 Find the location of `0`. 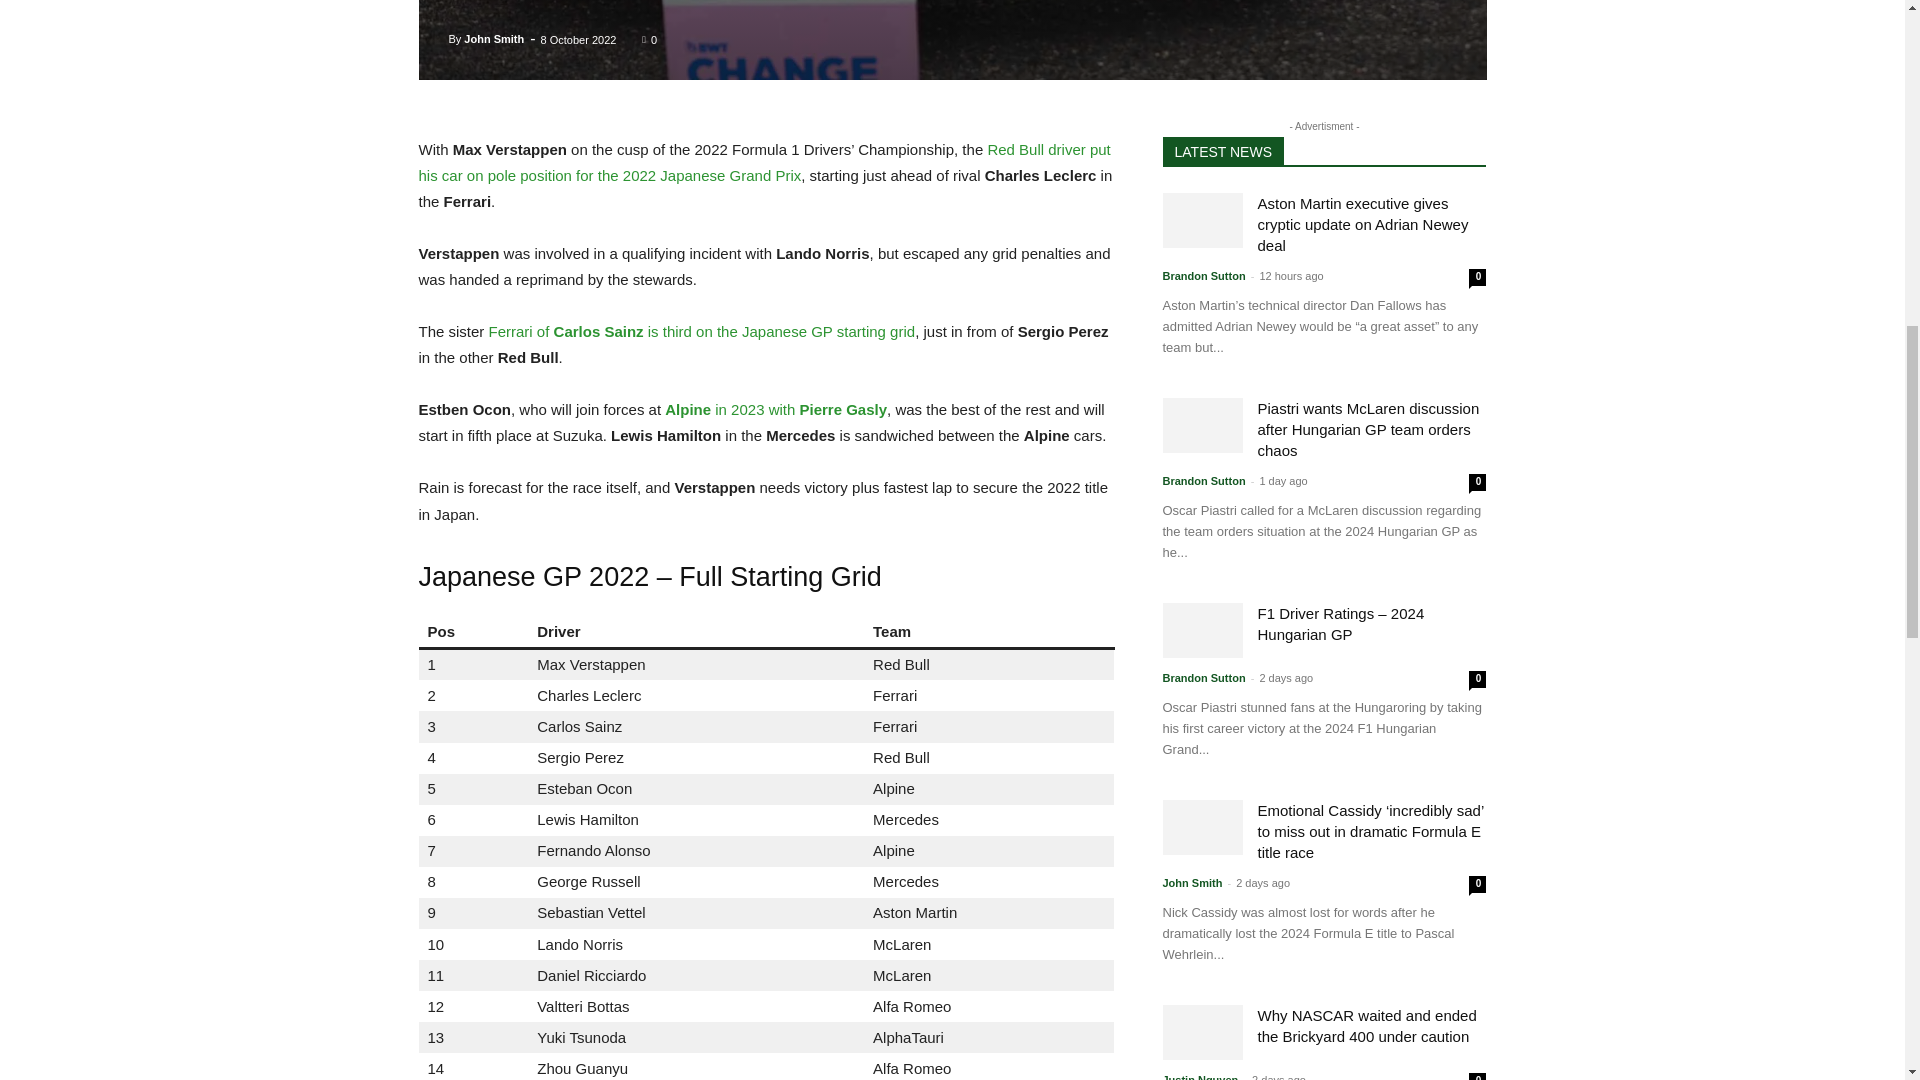

0 is located at coordinates (648, 39).